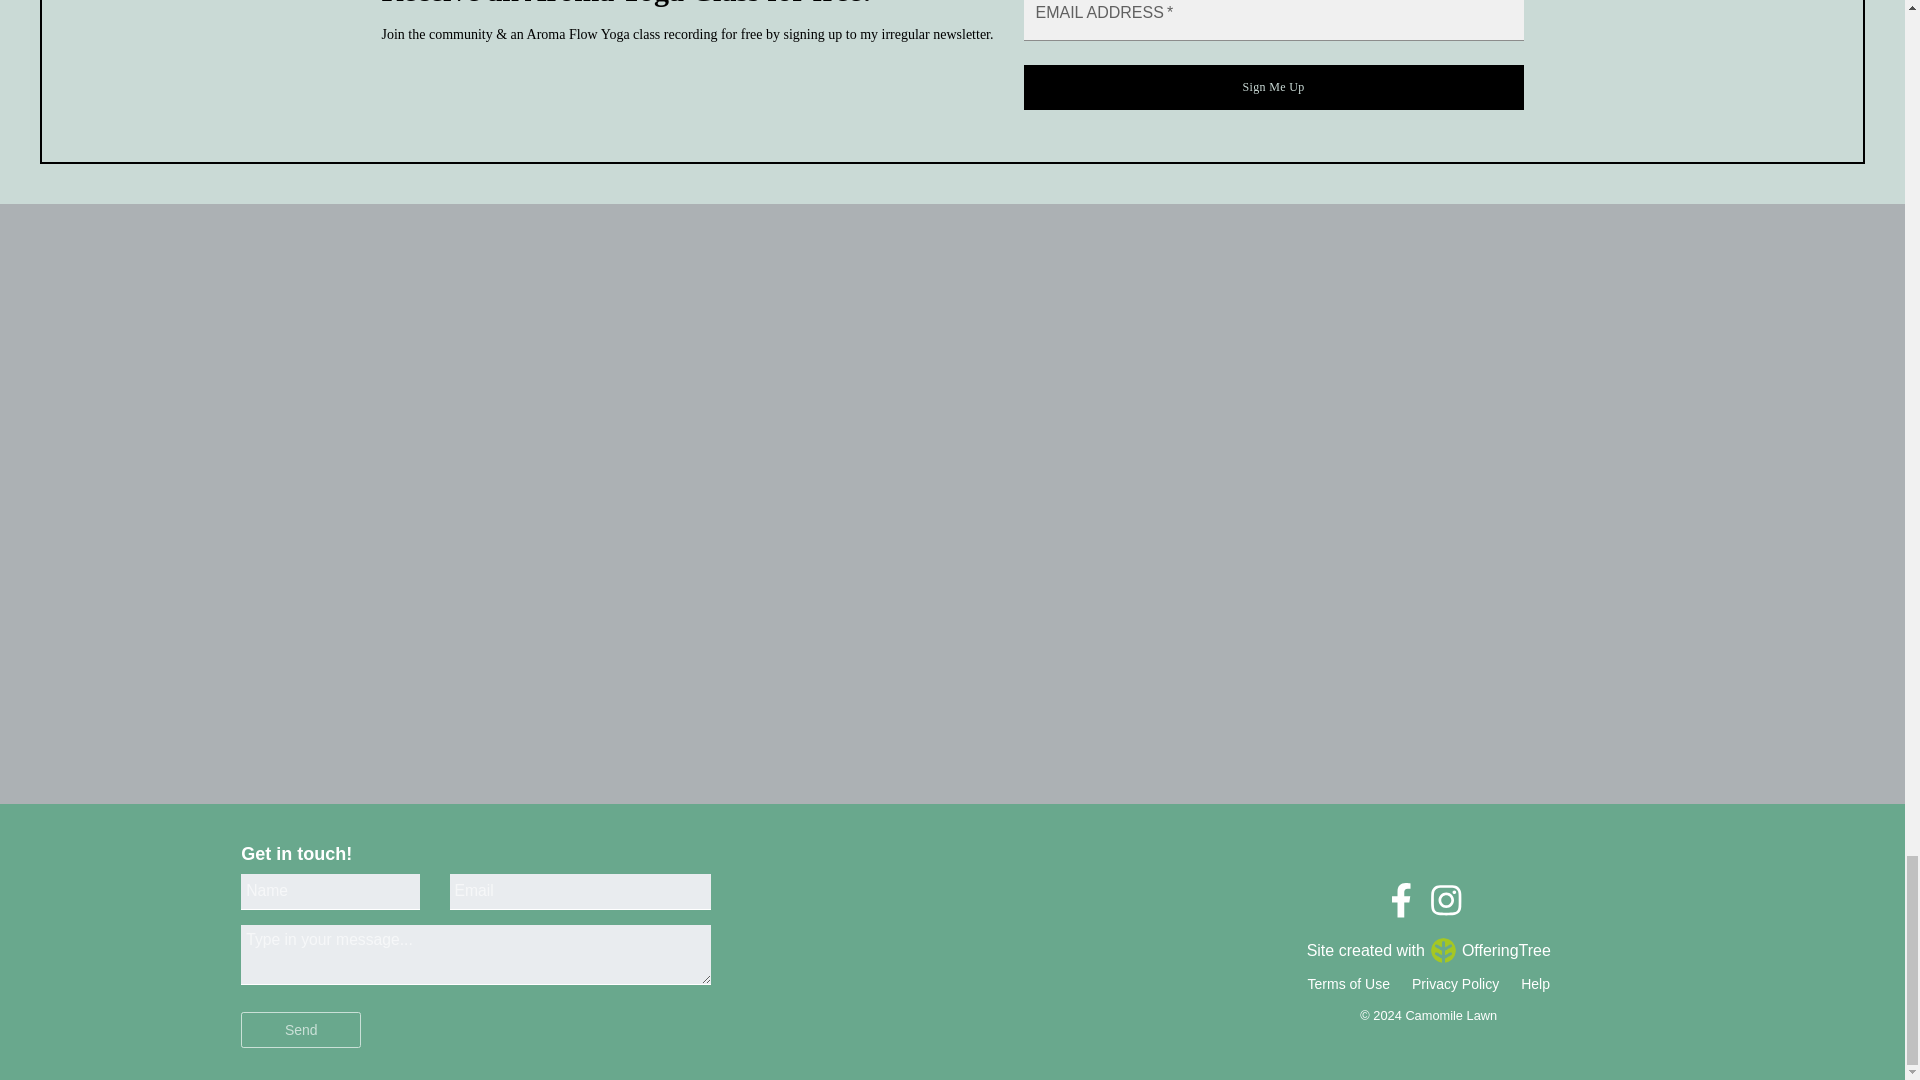  What do you see at coordinates (1455, 984) in the screenshot?
I see `Privacy Policy` at bounding box center [1455, 984].